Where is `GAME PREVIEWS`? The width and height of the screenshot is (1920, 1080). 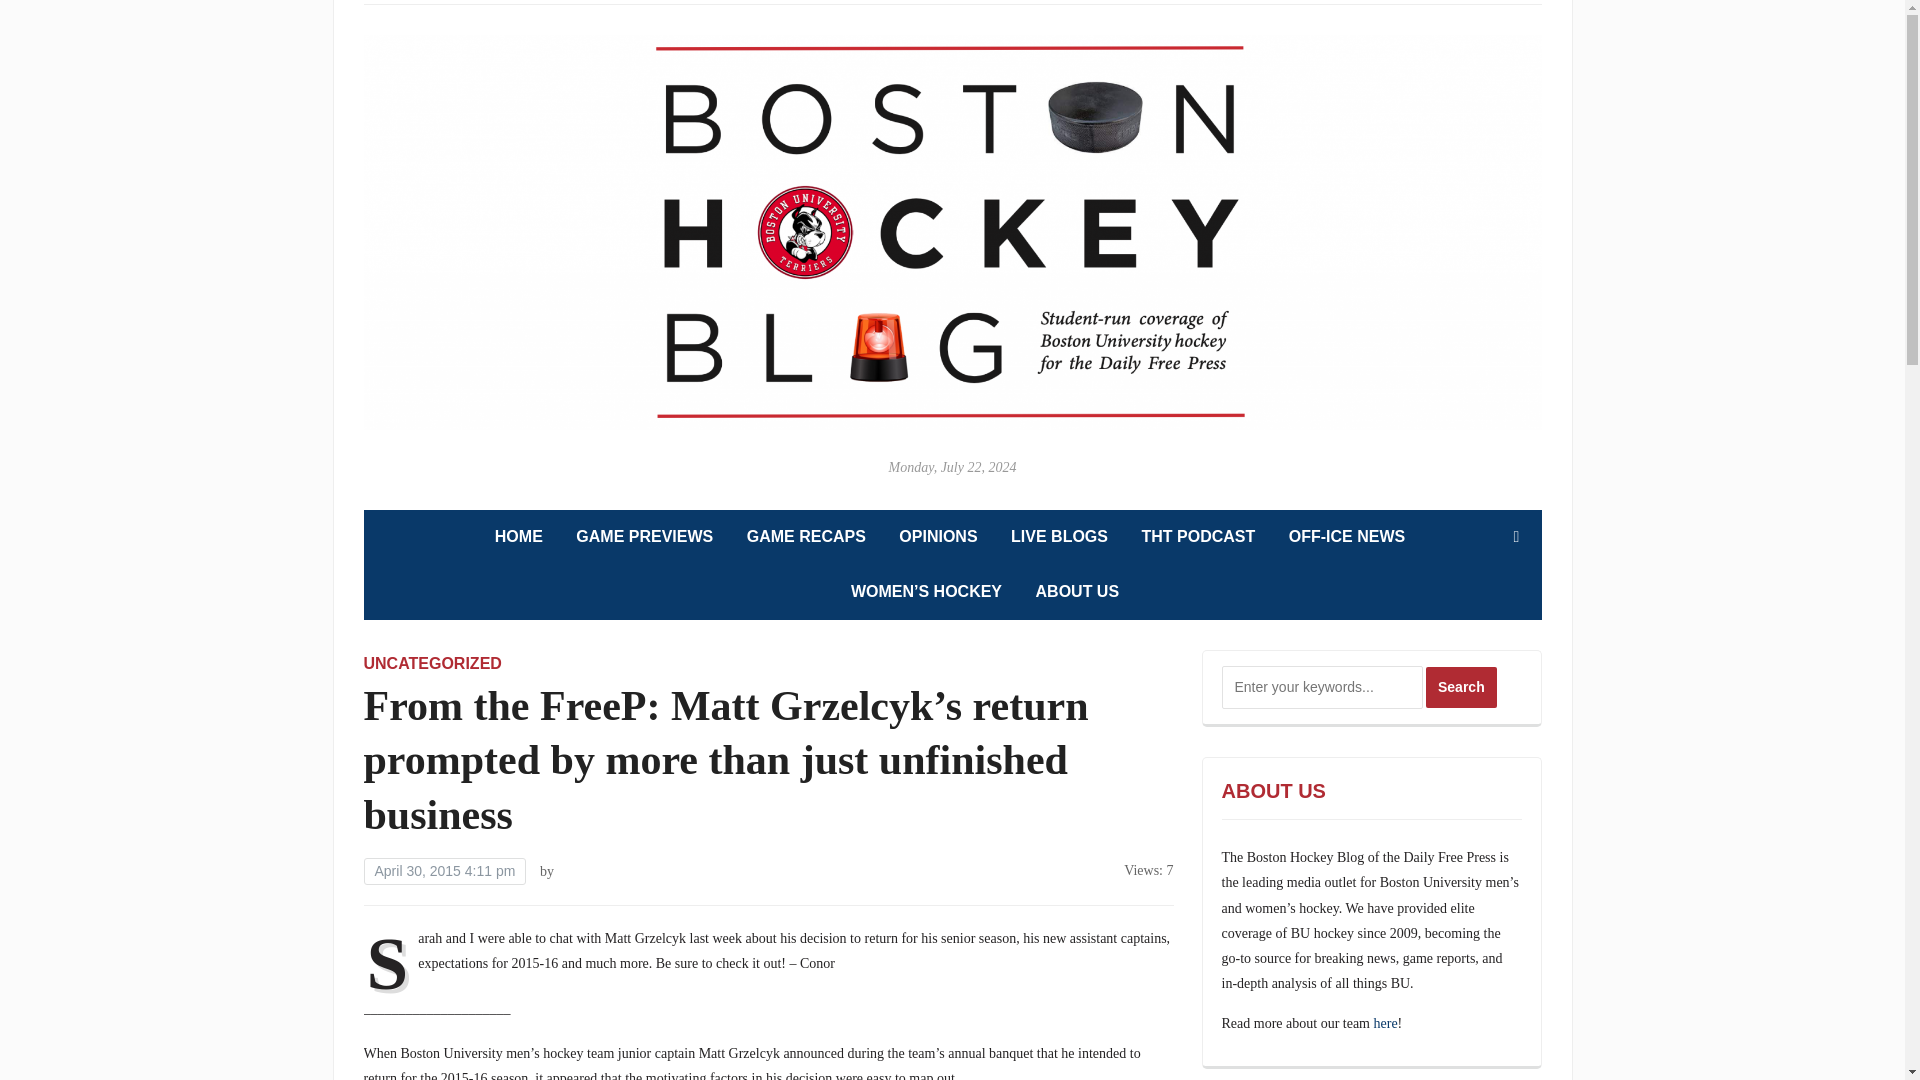
GAME PREVIEWS is located at coordinates (644, 536).